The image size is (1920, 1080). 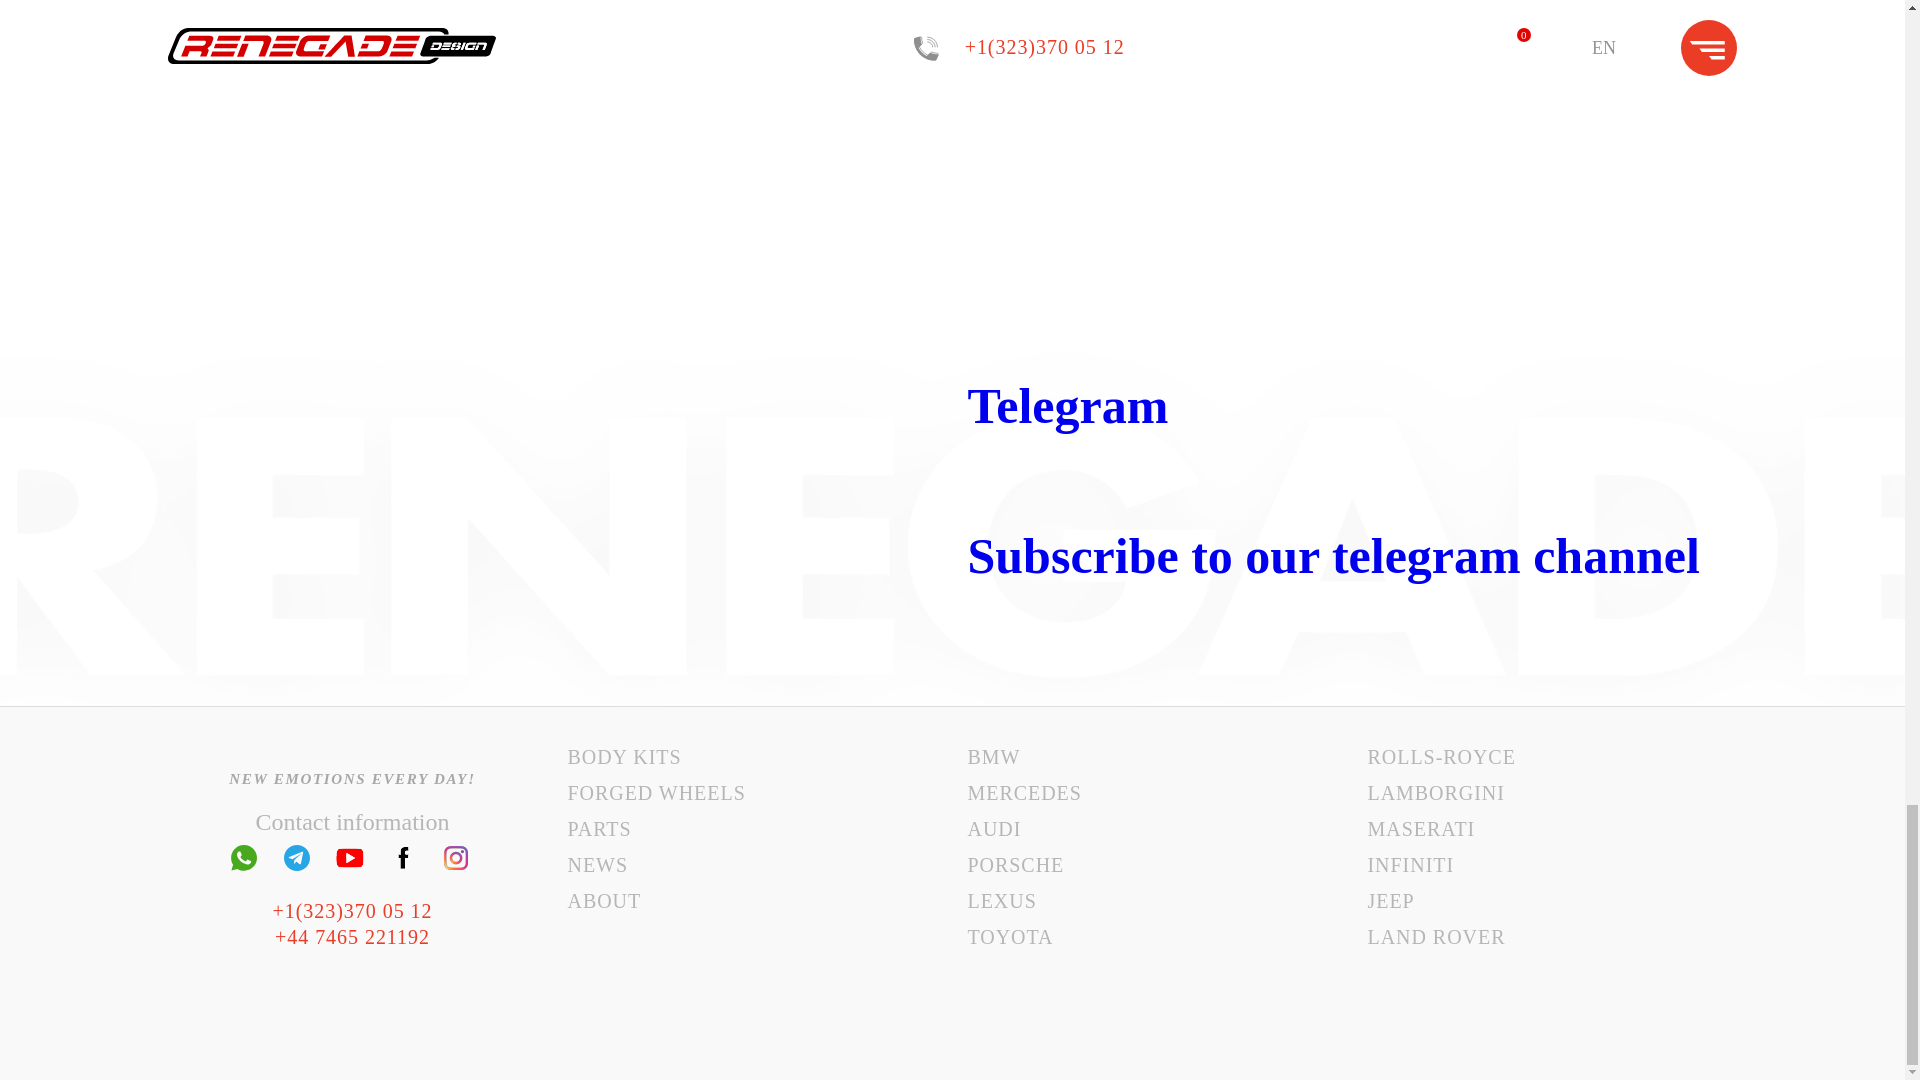 What do you see at coordinates (296, 858) in the screenshot?
I see `telegram of renegade` at bounding box center [296, 858].